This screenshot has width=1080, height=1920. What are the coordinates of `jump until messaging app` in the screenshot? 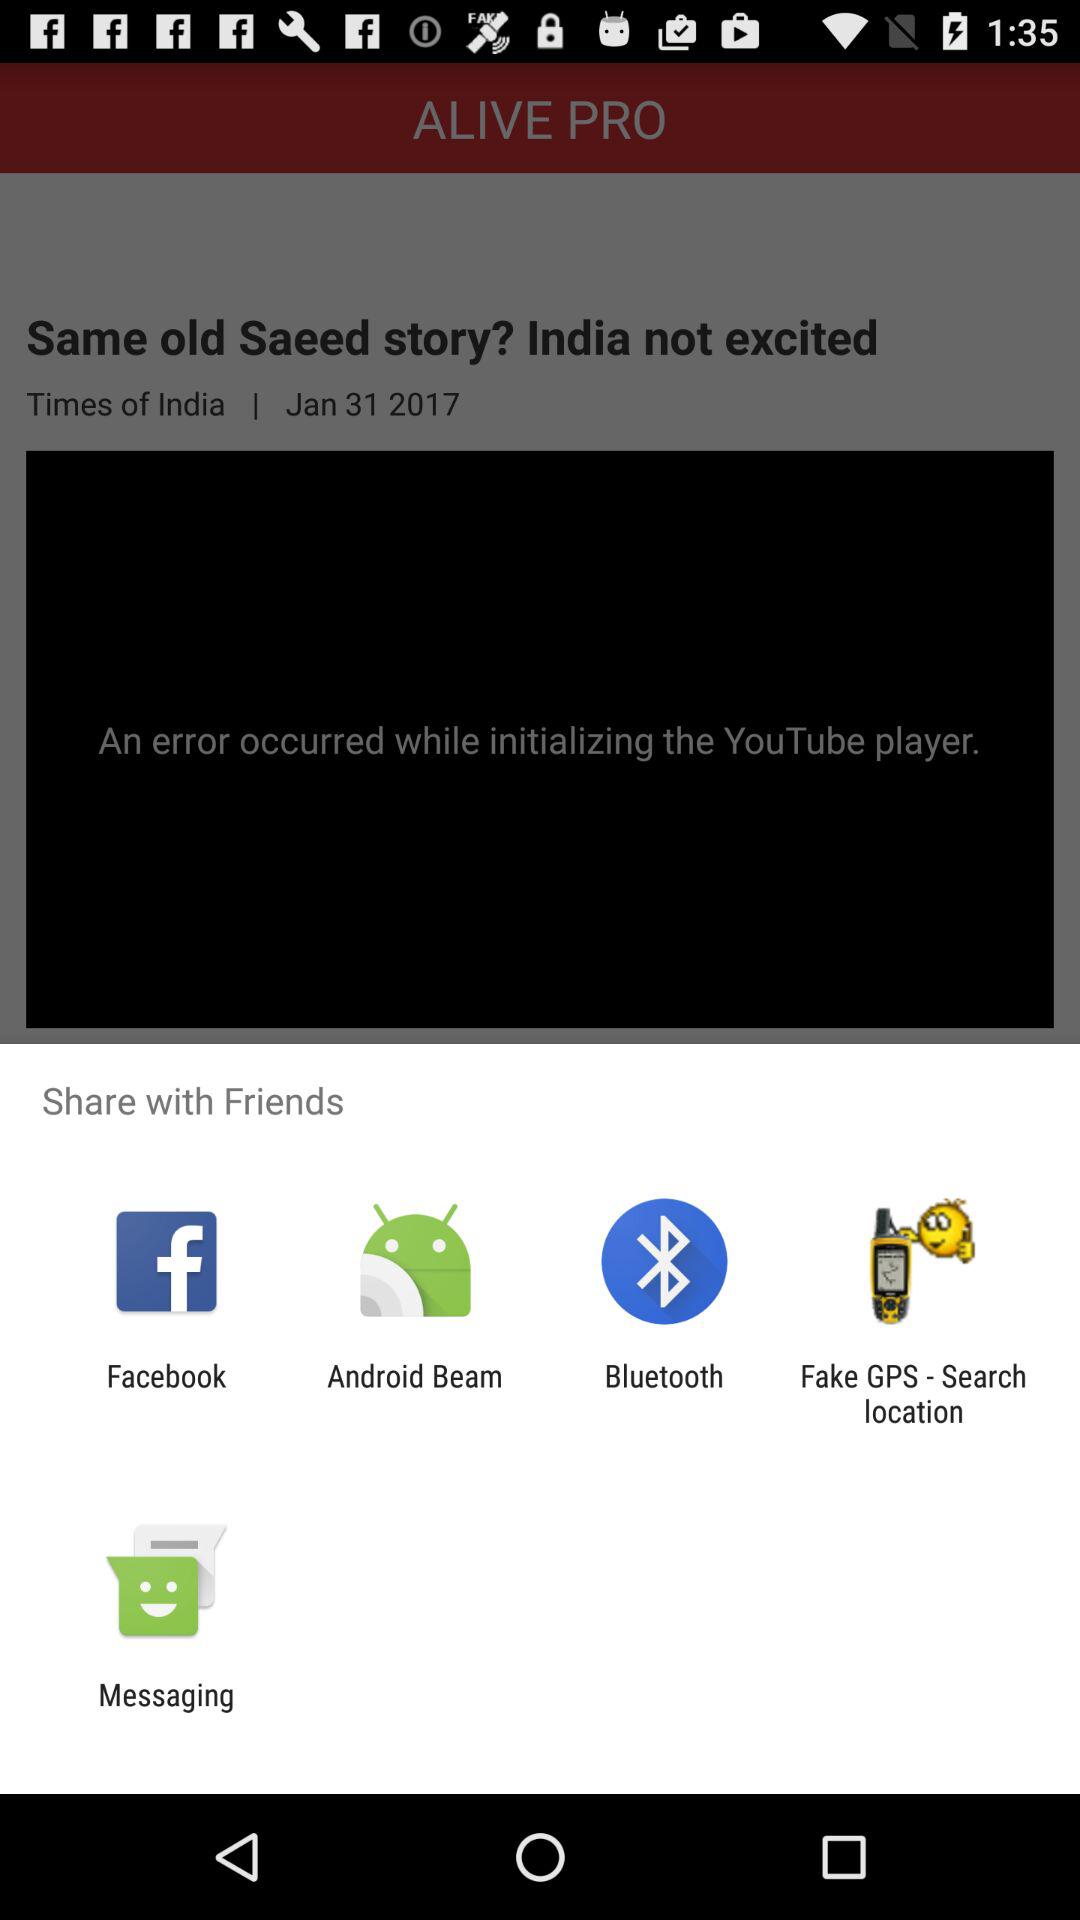 It's located at (166, 1712).